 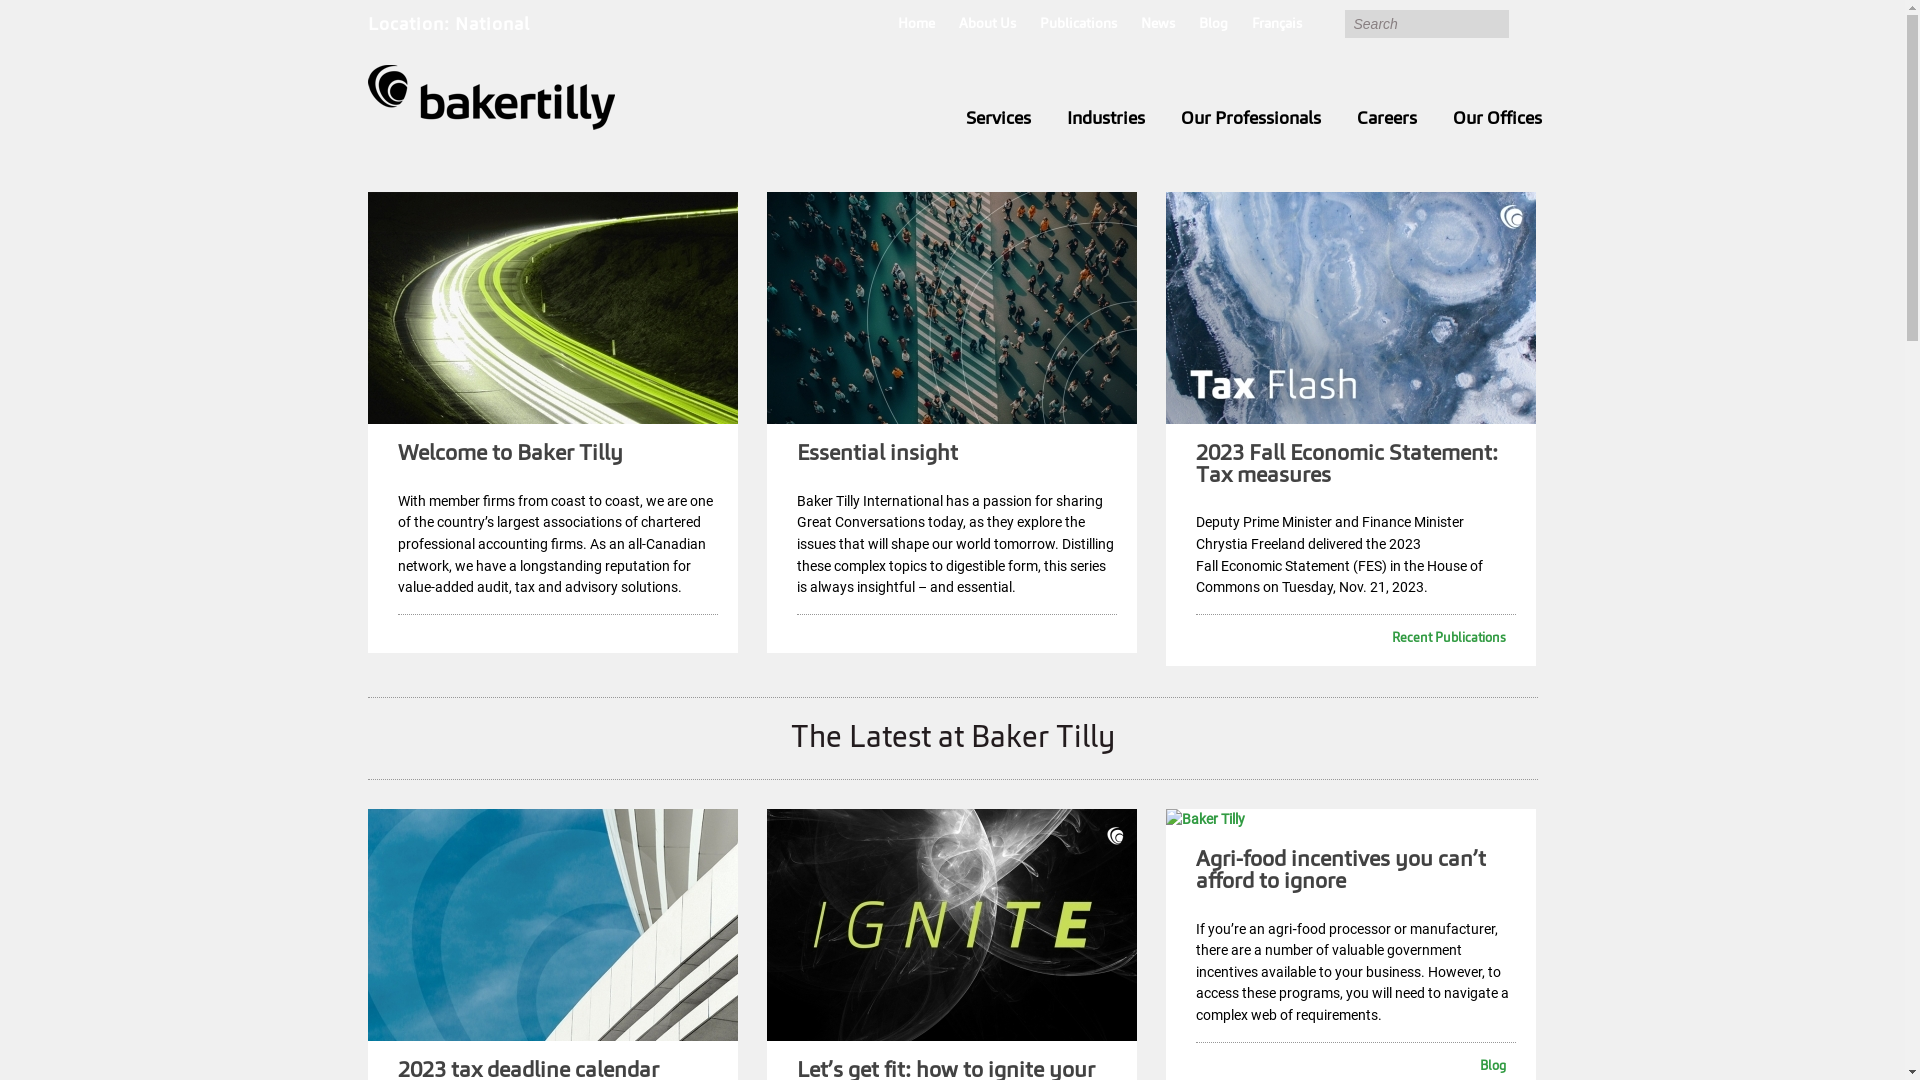 What do you see at coordinates (492, 98) in the screenshot?
I see `Baker Tilly` at bounding box center [492, 98].